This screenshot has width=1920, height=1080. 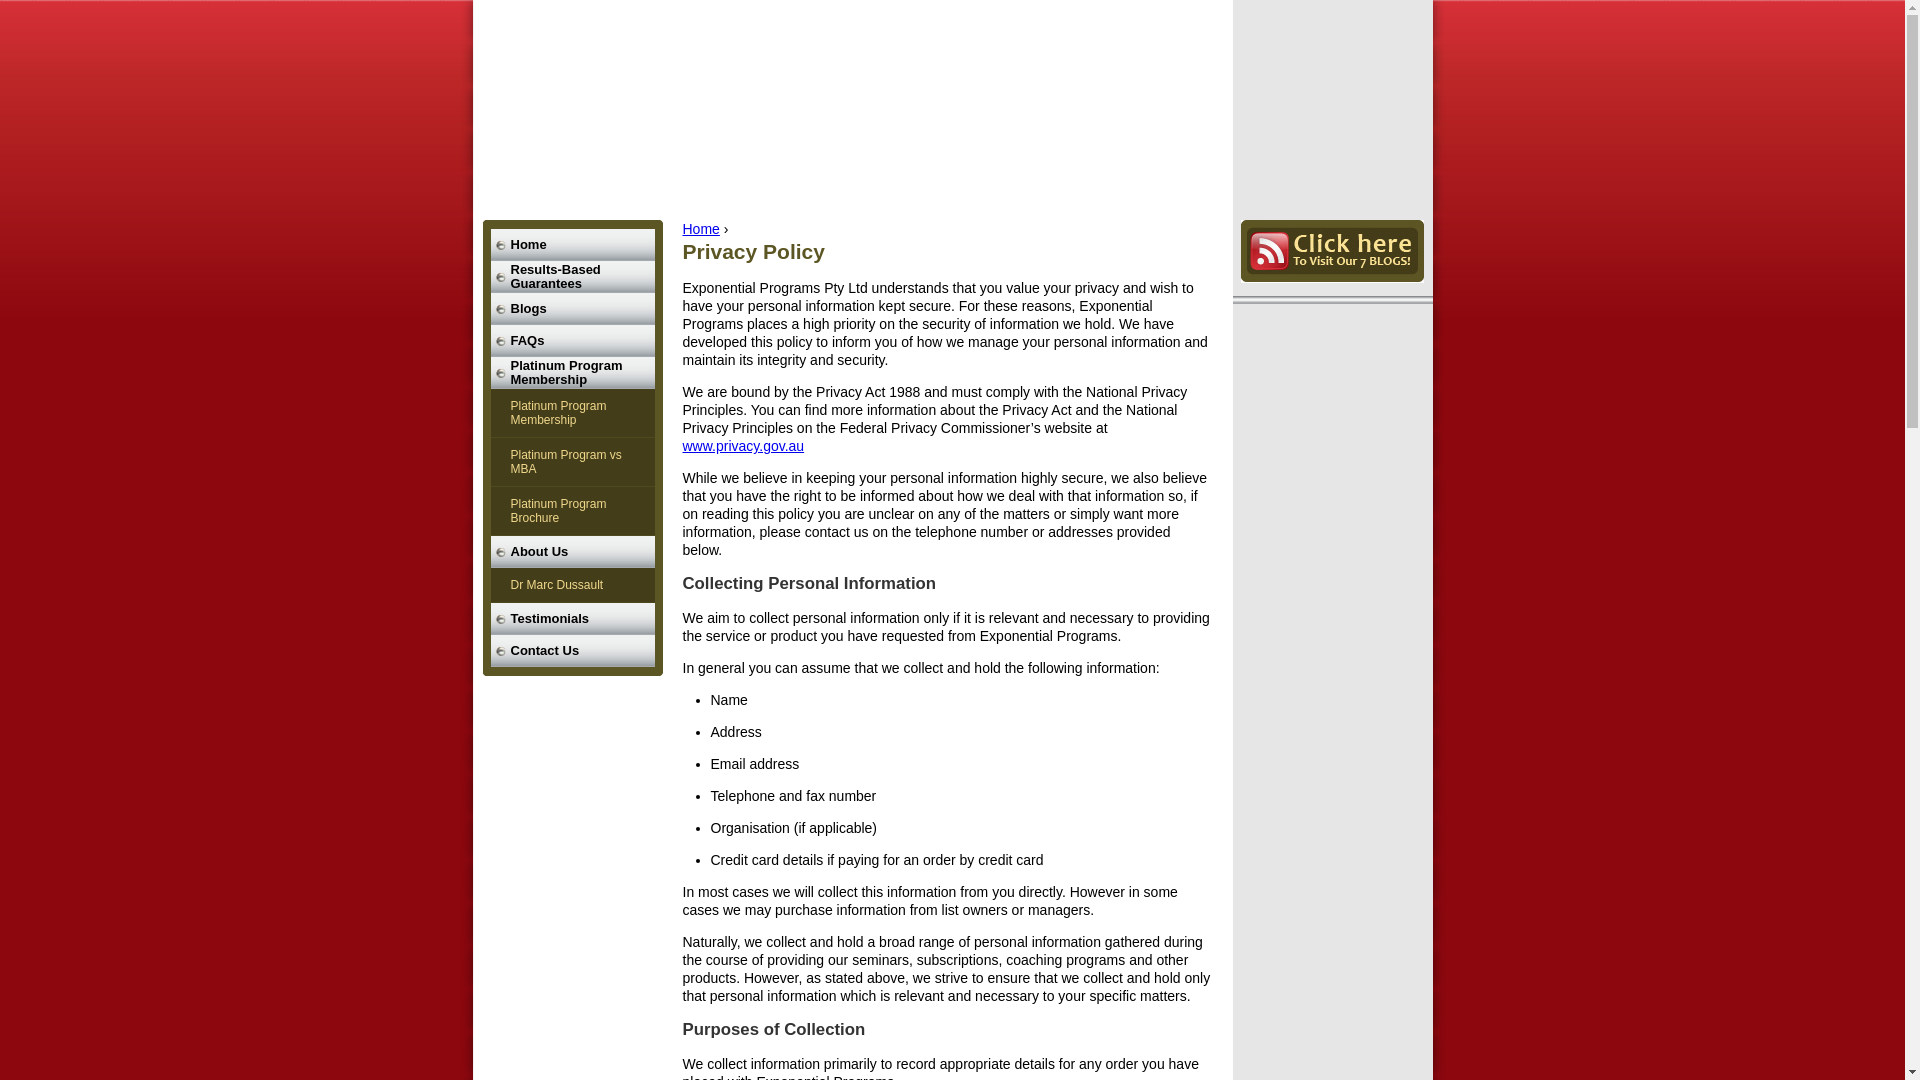 I want to click on Home, so click(x=572, y=245).